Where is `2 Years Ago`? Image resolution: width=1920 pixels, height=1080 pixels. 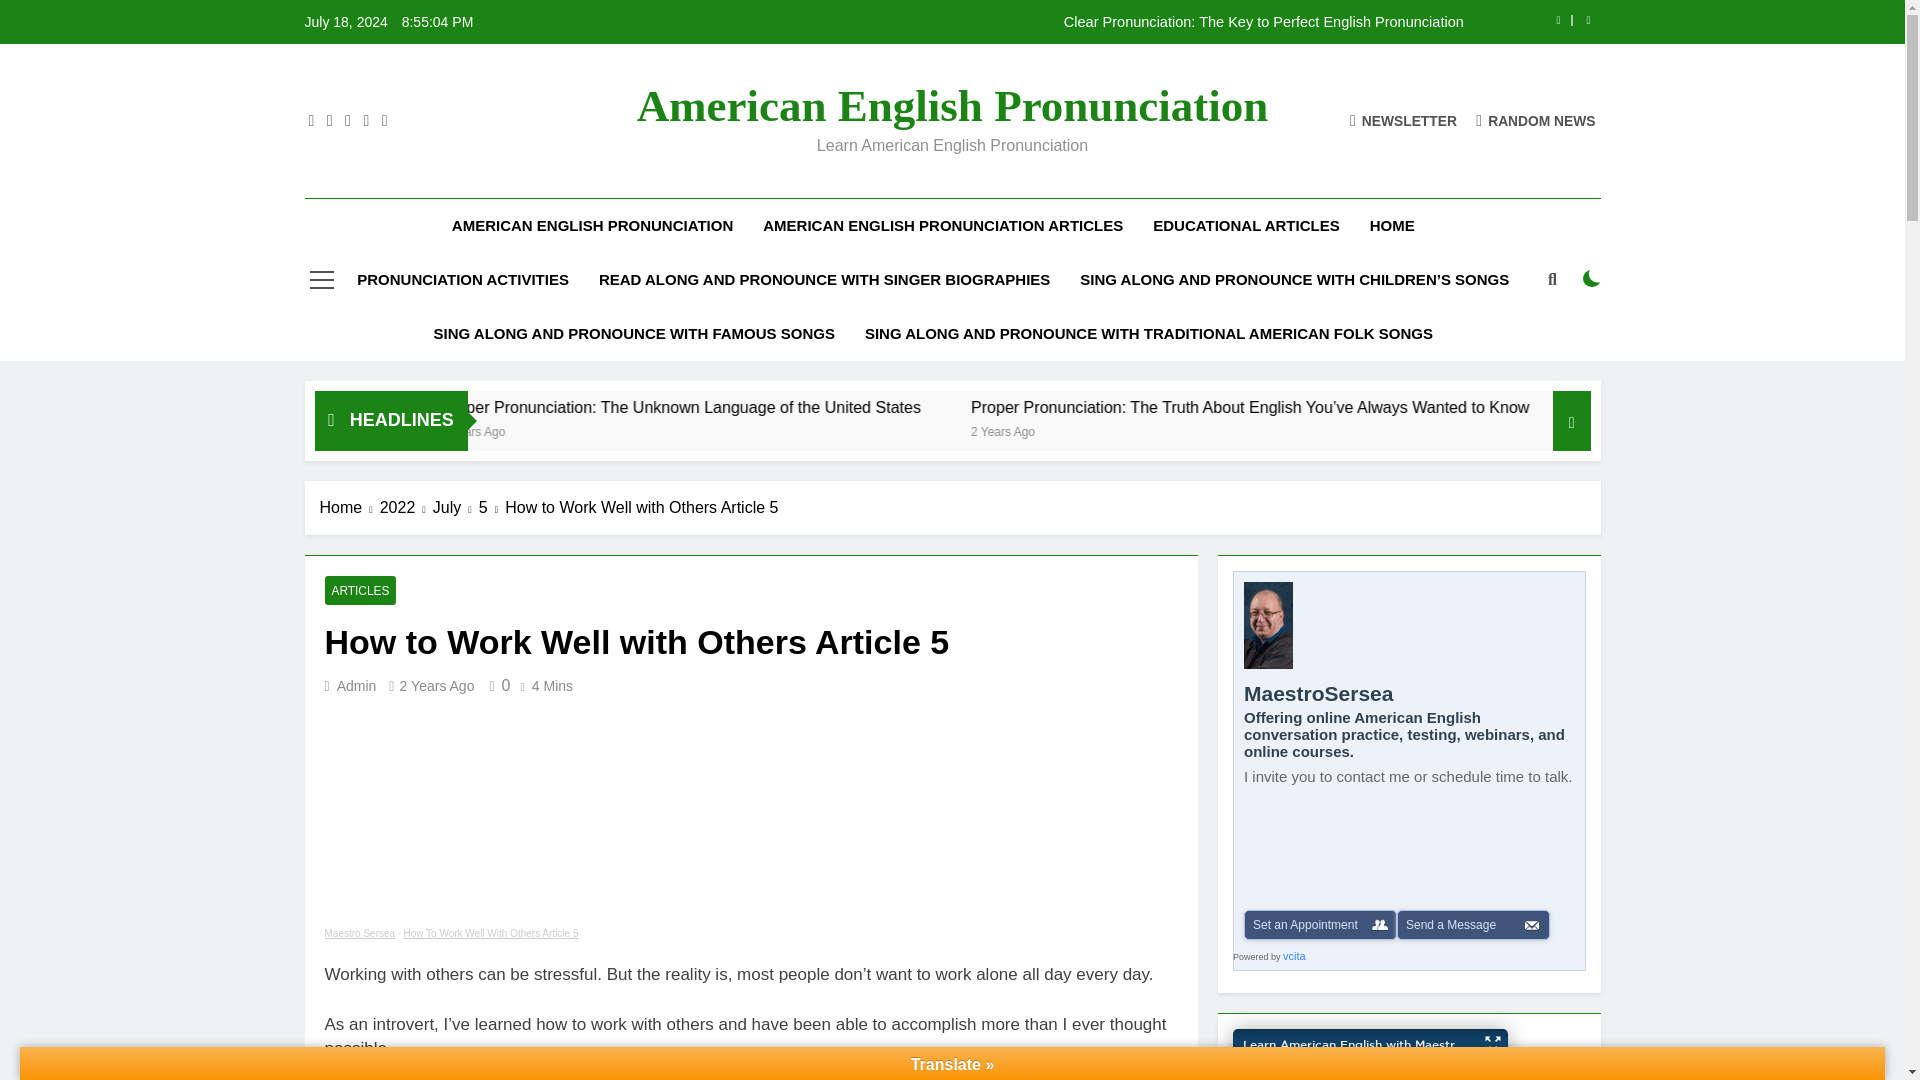
2 Years Ago is located at coordinates (1233, 430).